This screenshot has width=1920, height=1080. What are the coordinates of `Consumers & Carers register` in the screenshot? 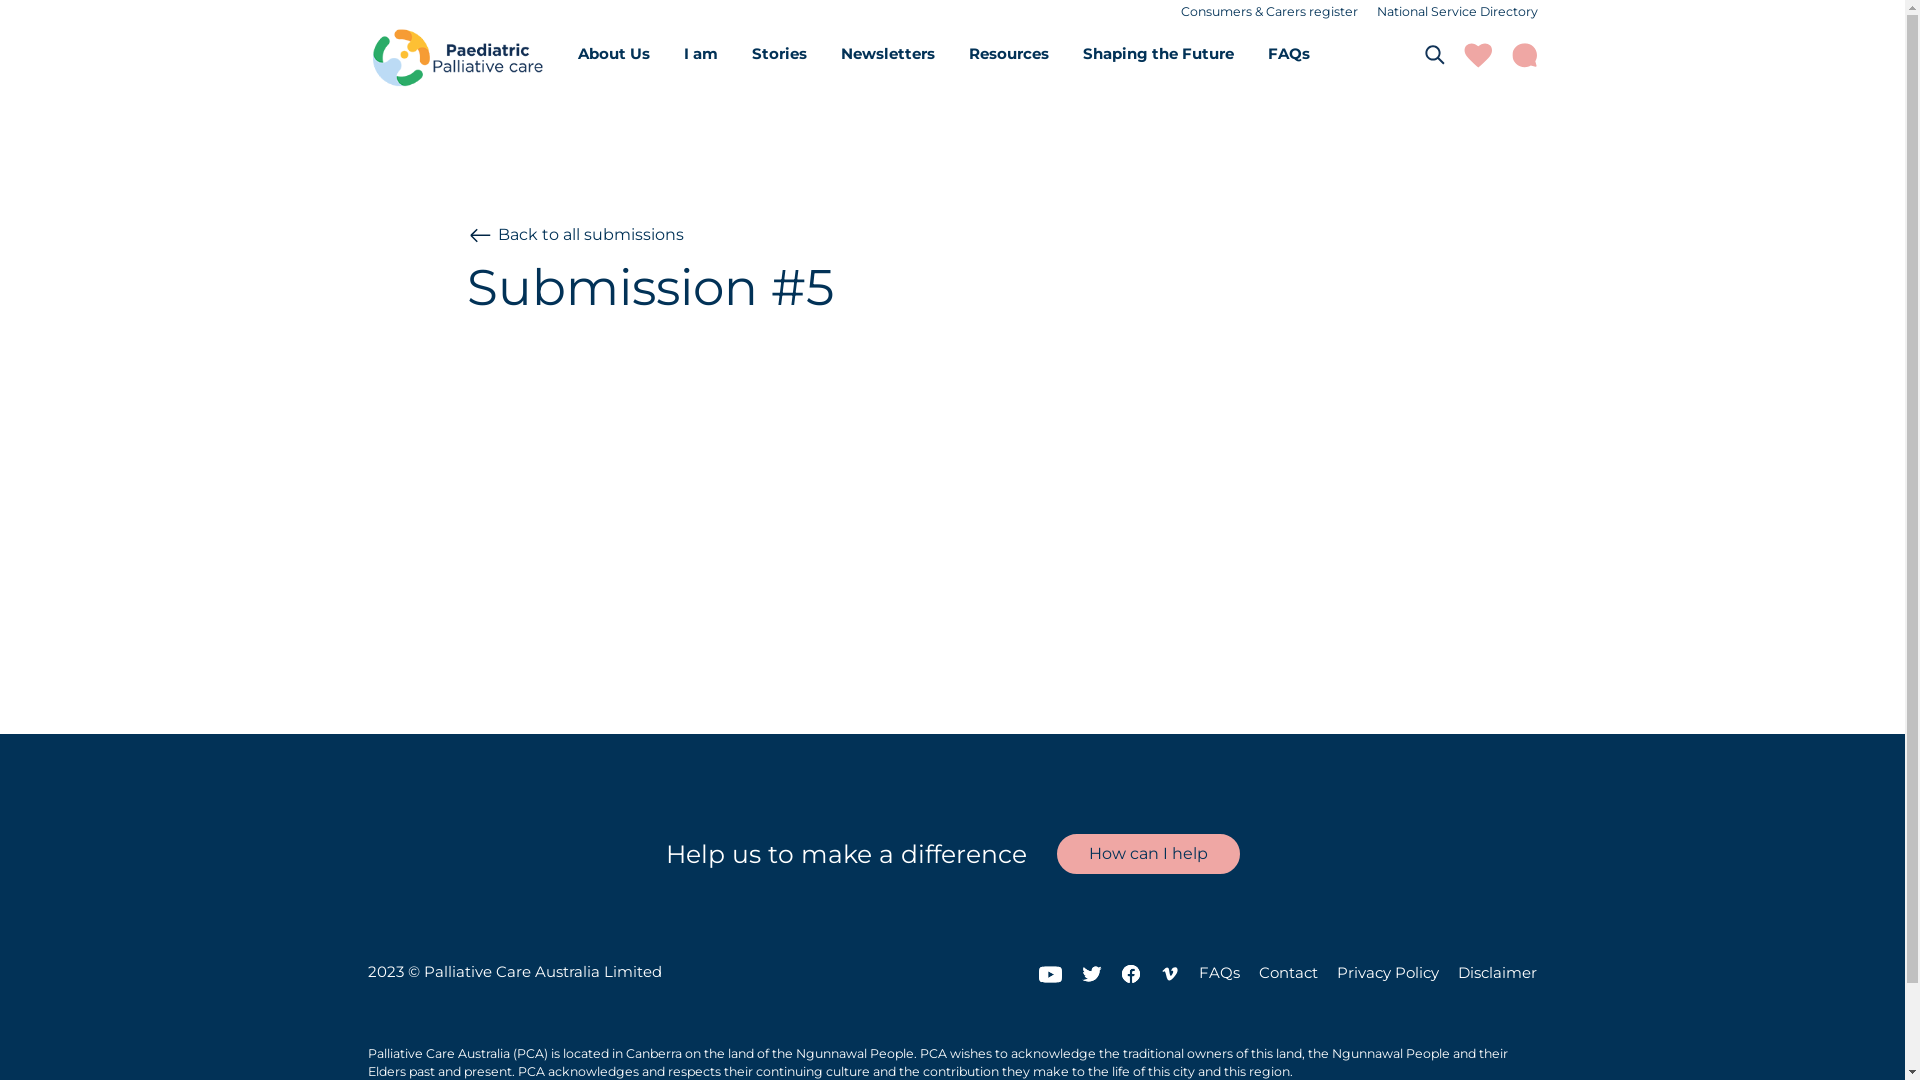 It's located at (1268, 12).